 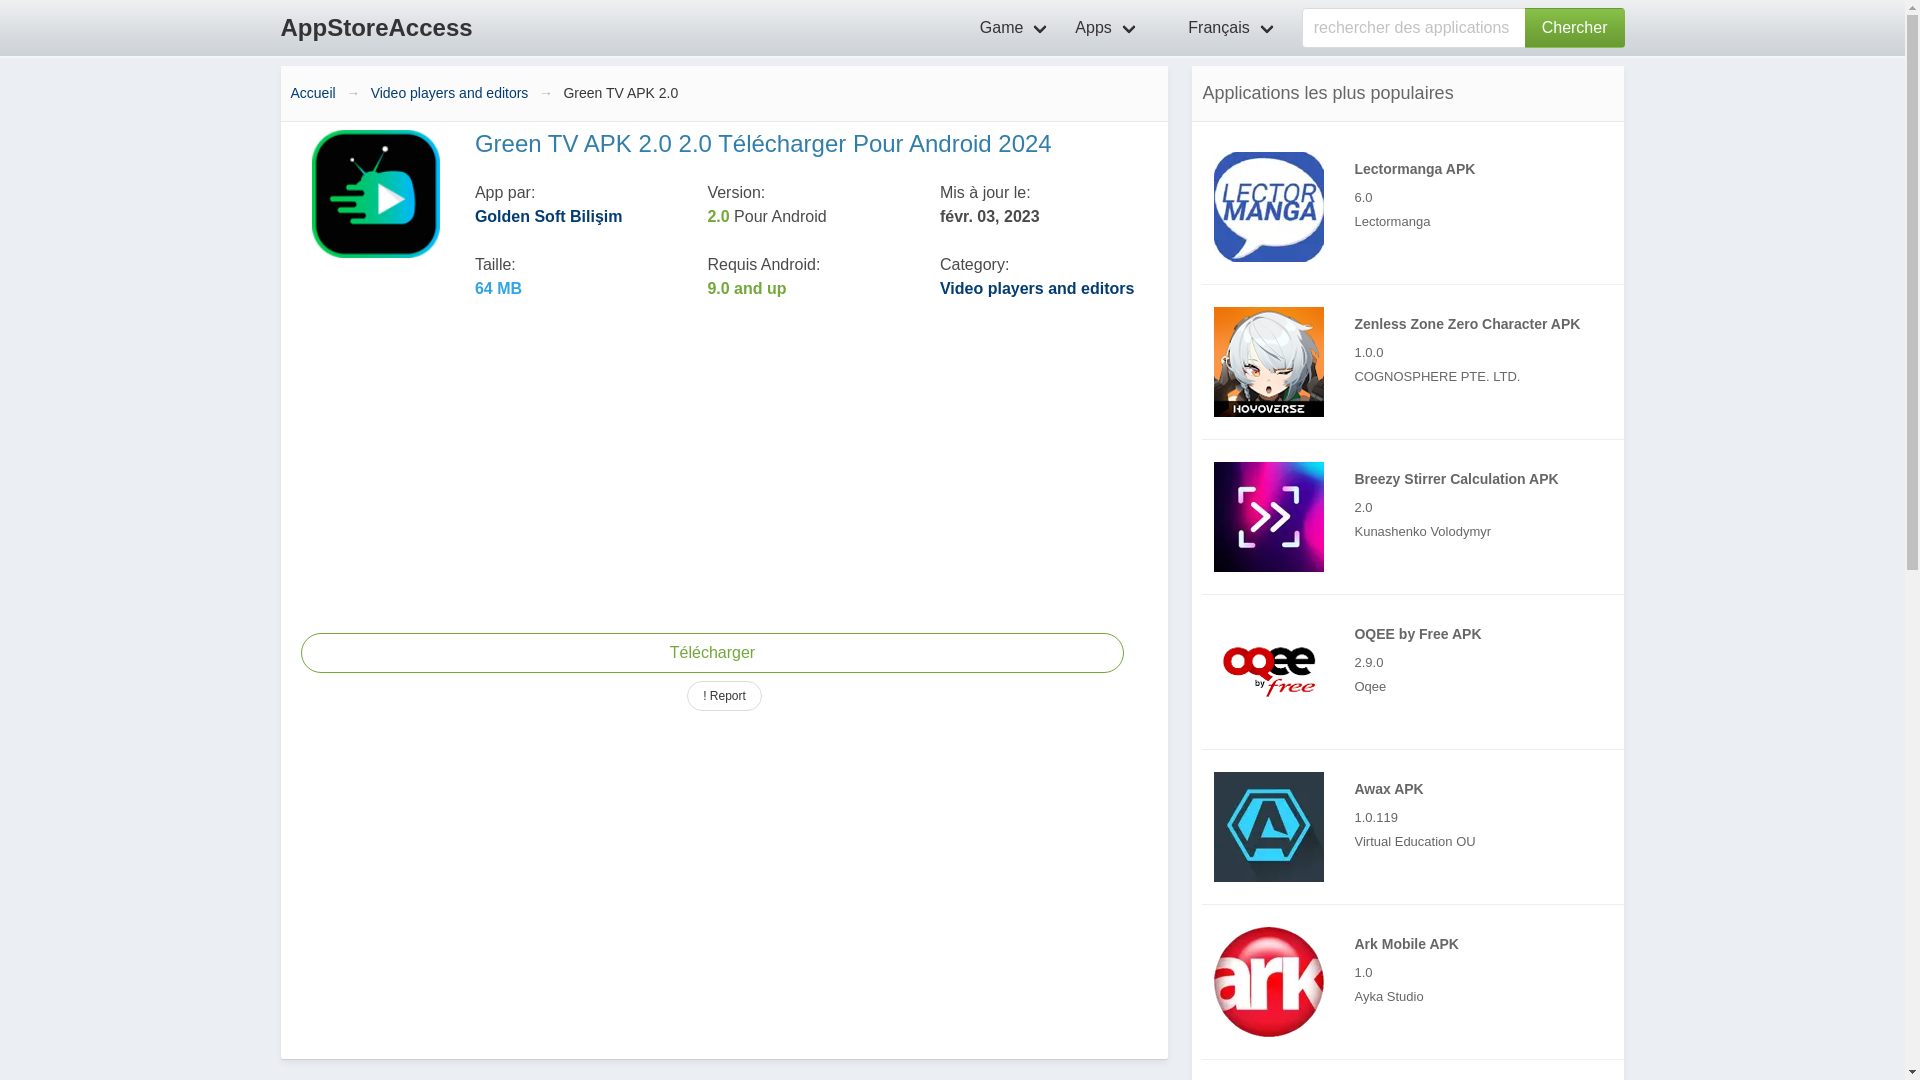 What do you see at coordinates (1268, 671) in the screenshot?
I see `OQEE by Free APK` at bounding box center [1268, 671].